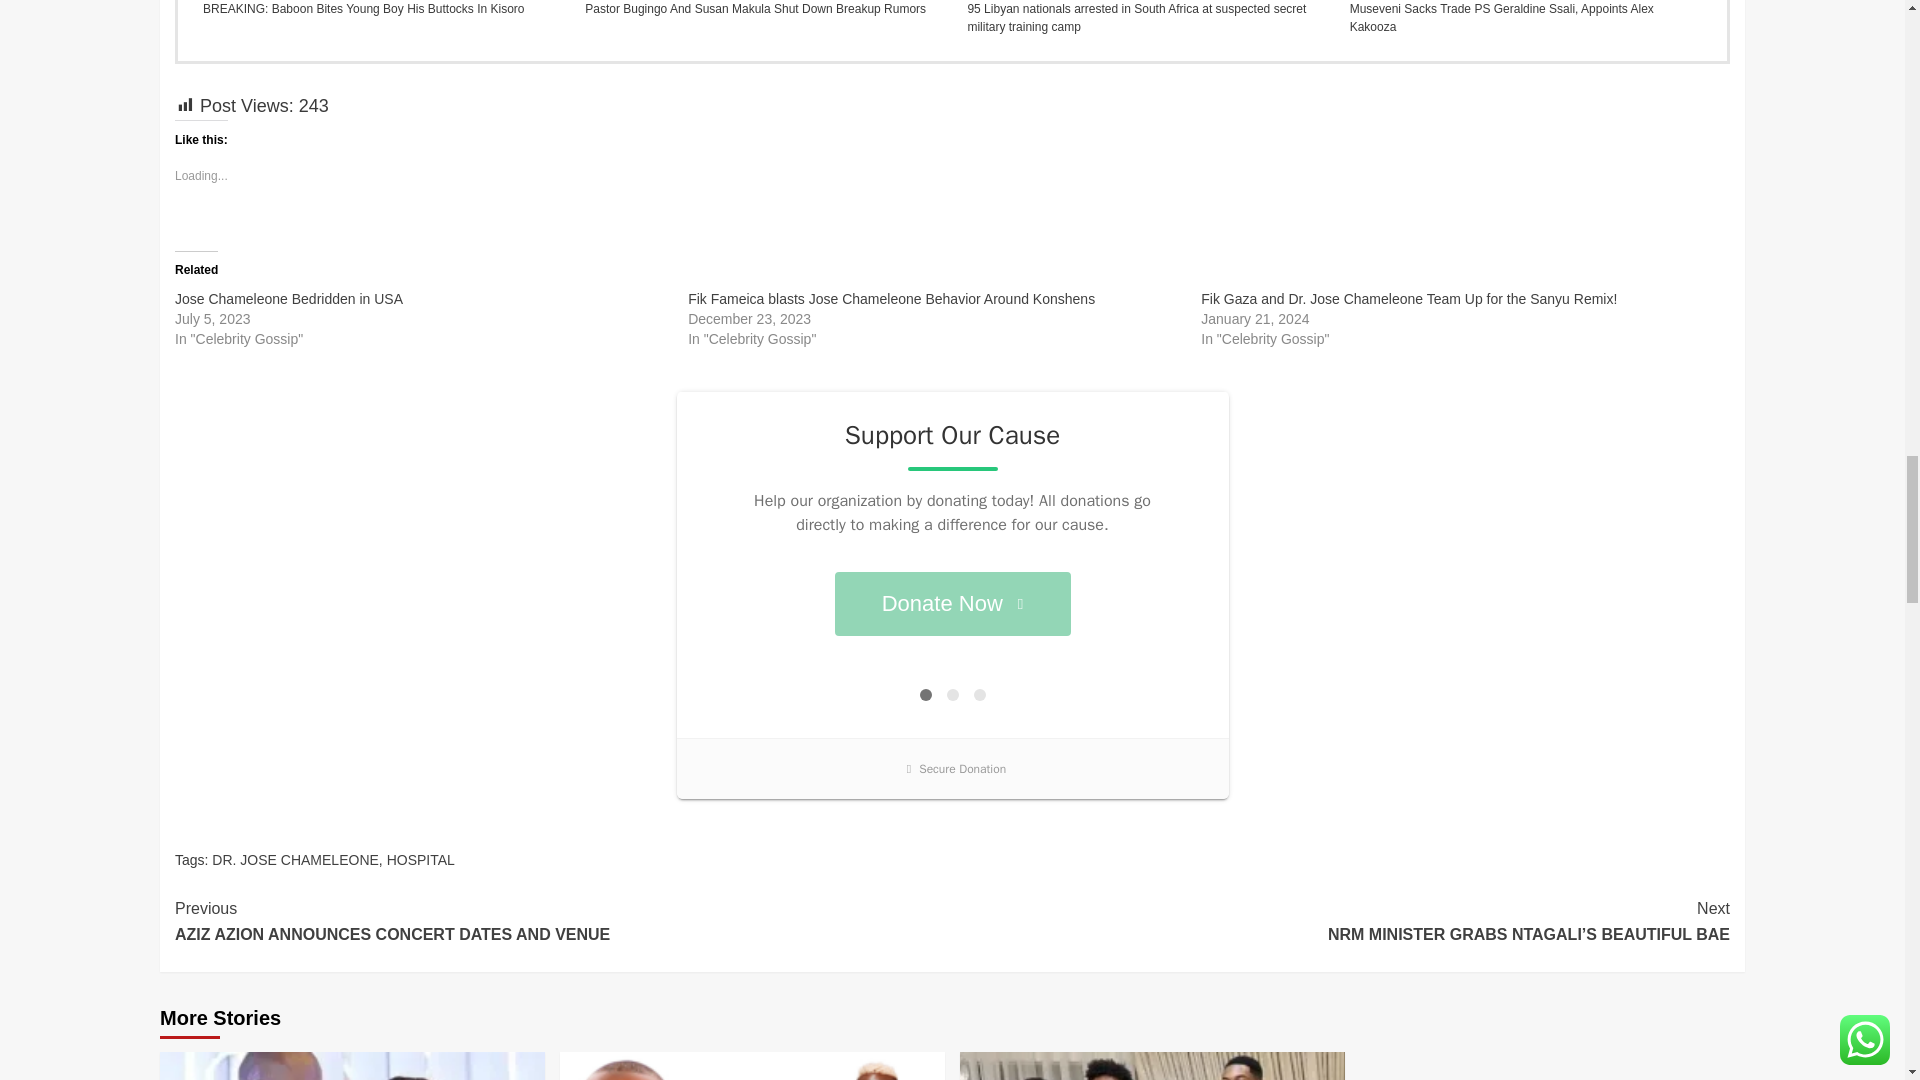  Describe the element at coordinates (890, 298) in the screenshot. I see `Fik Fameica blasts Jose Chameleone Behavior Around Konshens` at that location.